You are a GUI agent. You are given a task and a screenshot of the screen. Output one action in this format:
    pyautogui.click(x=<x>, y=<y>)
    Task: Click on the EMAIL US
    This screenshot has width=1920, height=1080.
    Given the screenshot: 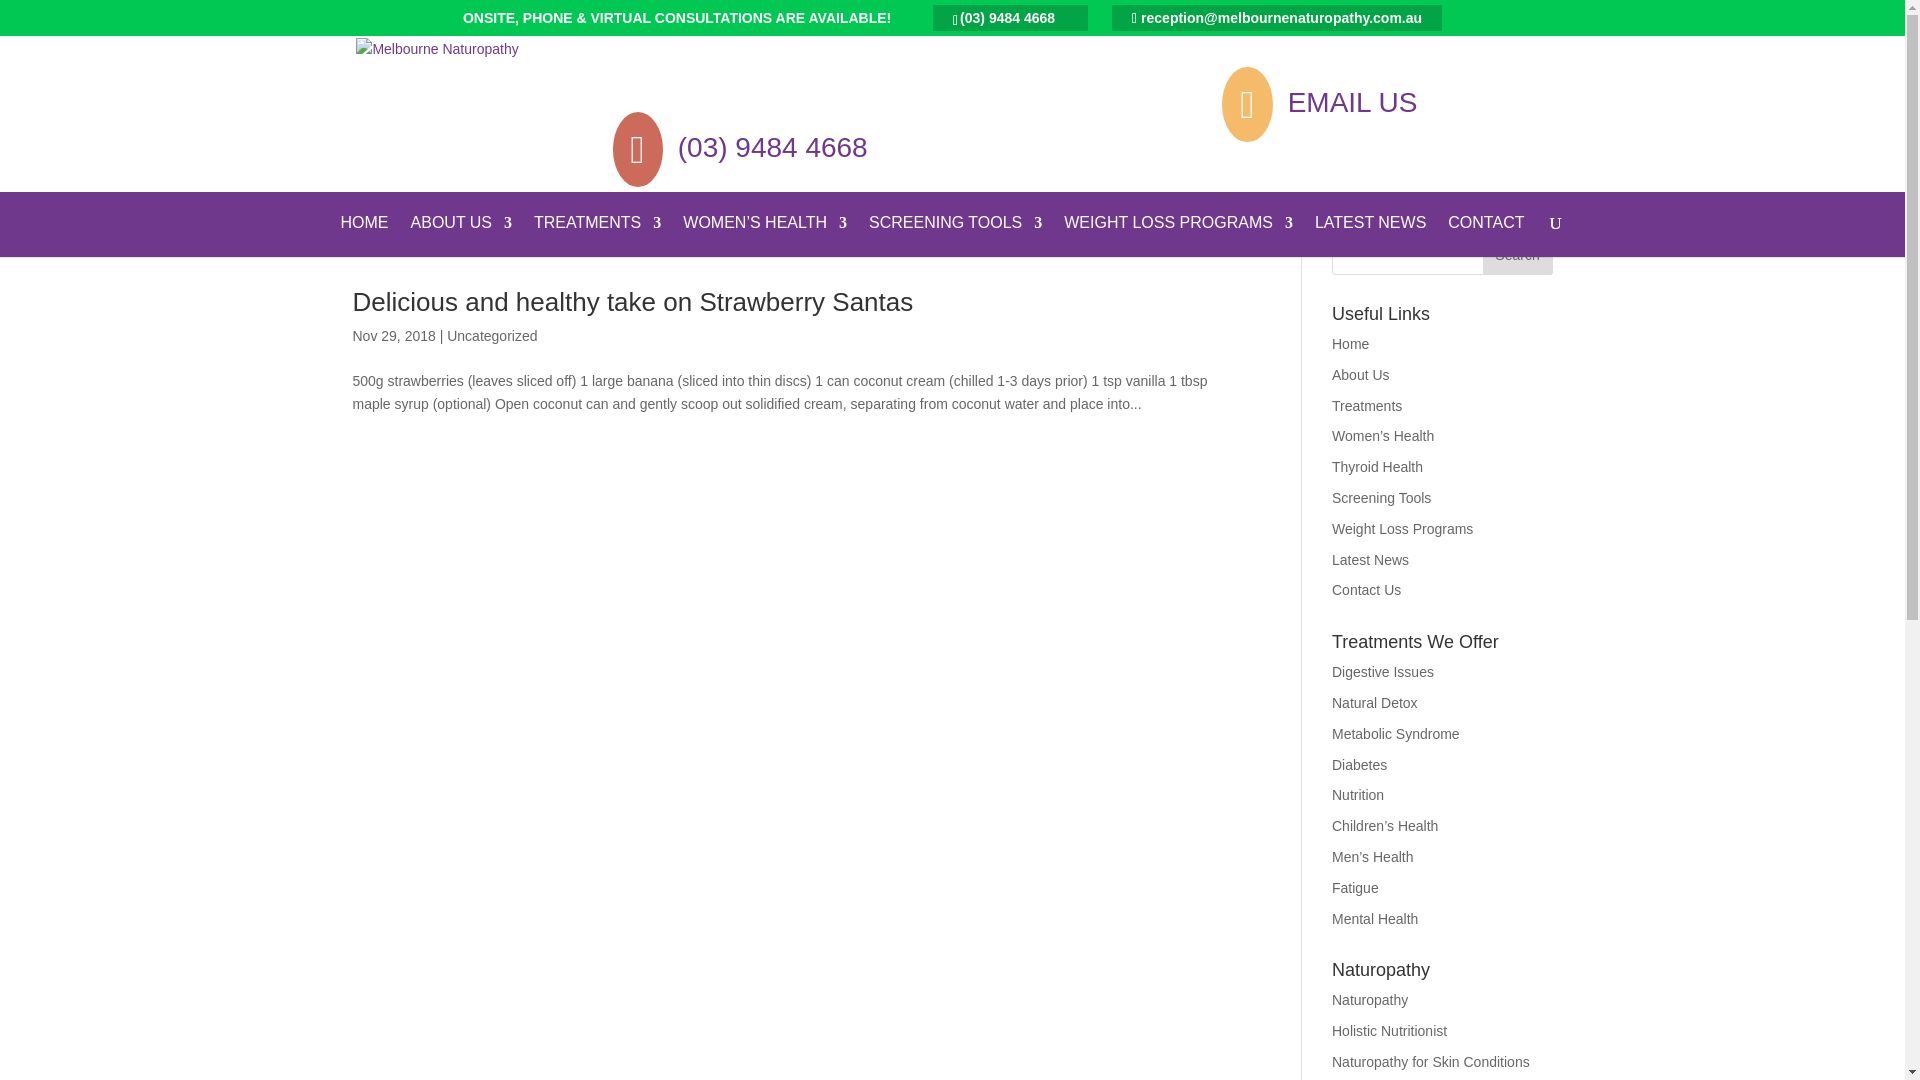 What is the action you would take?
    pyautogui.click(x=1353, y=102)
    